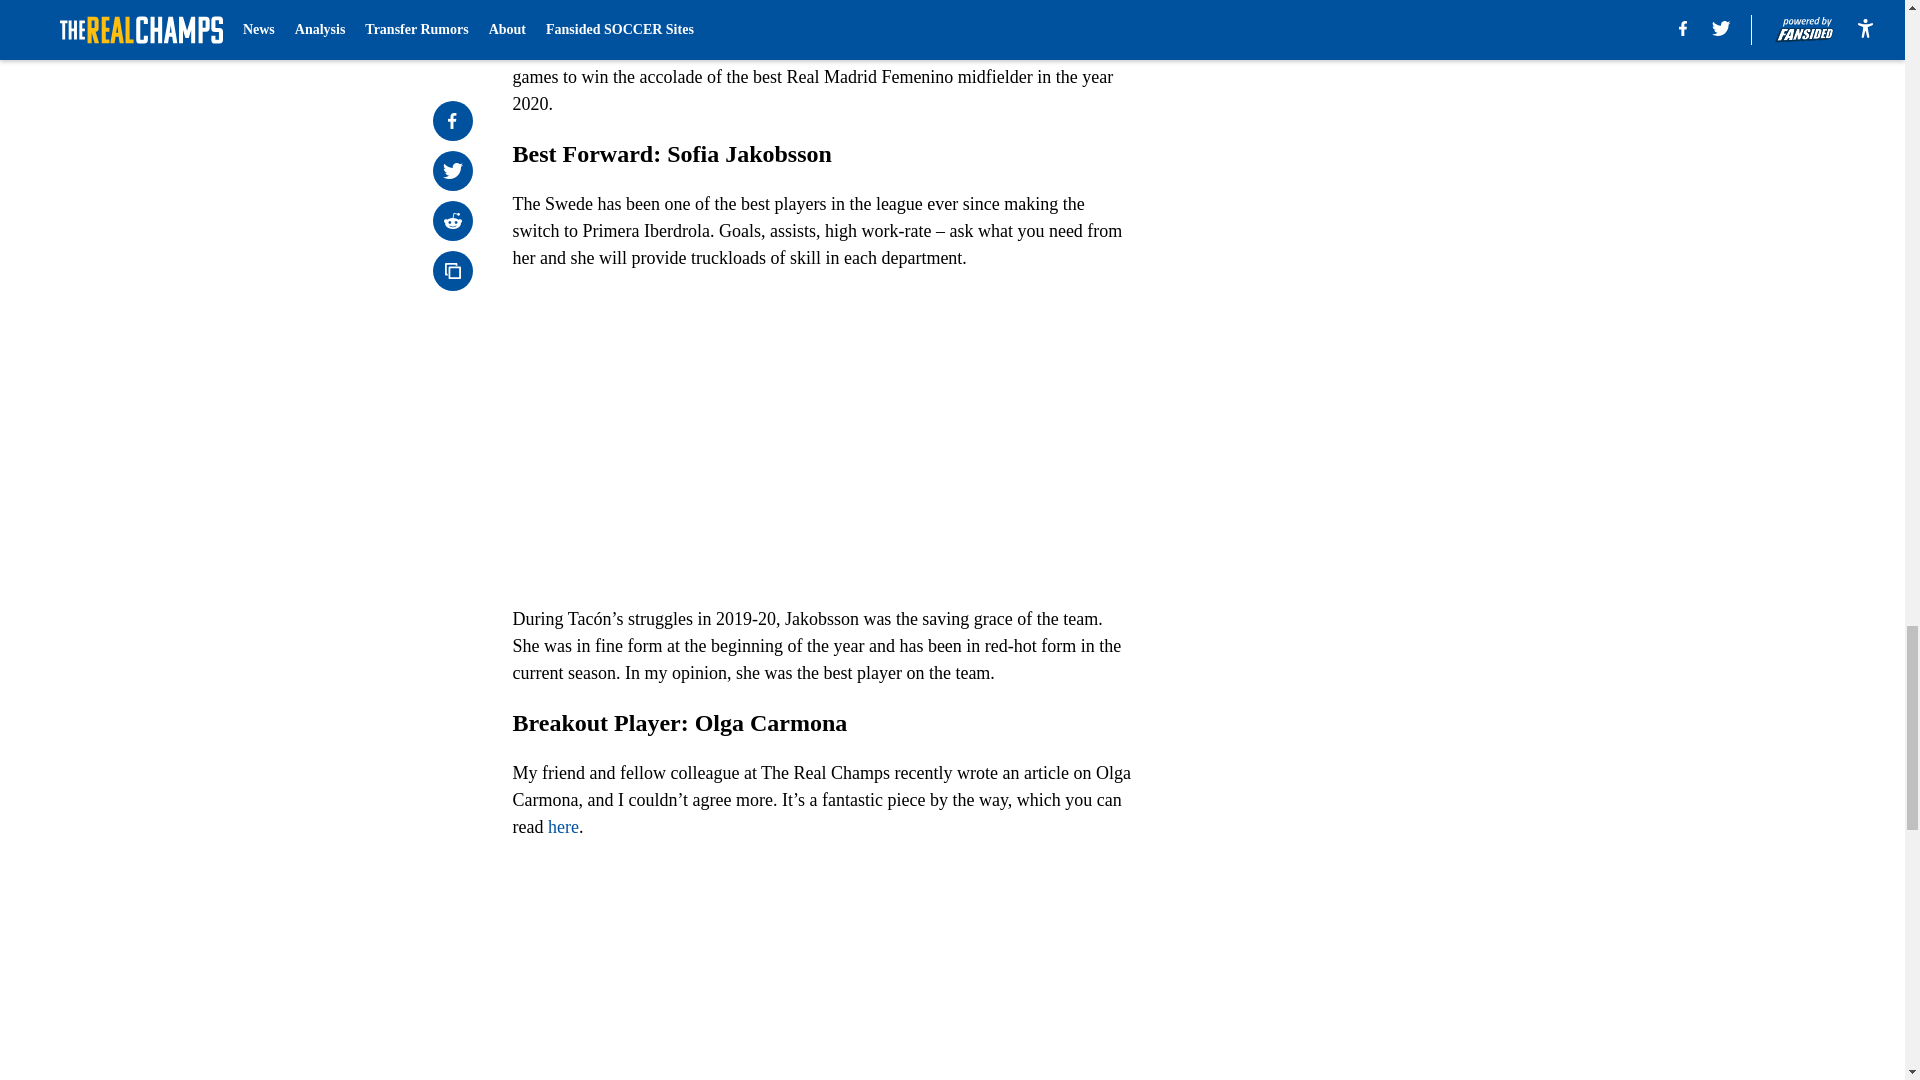 This screenshot has width=1920, height=1080. Describe the element at coordinates (563, 826) in the screenshot. I see `here` at that location.